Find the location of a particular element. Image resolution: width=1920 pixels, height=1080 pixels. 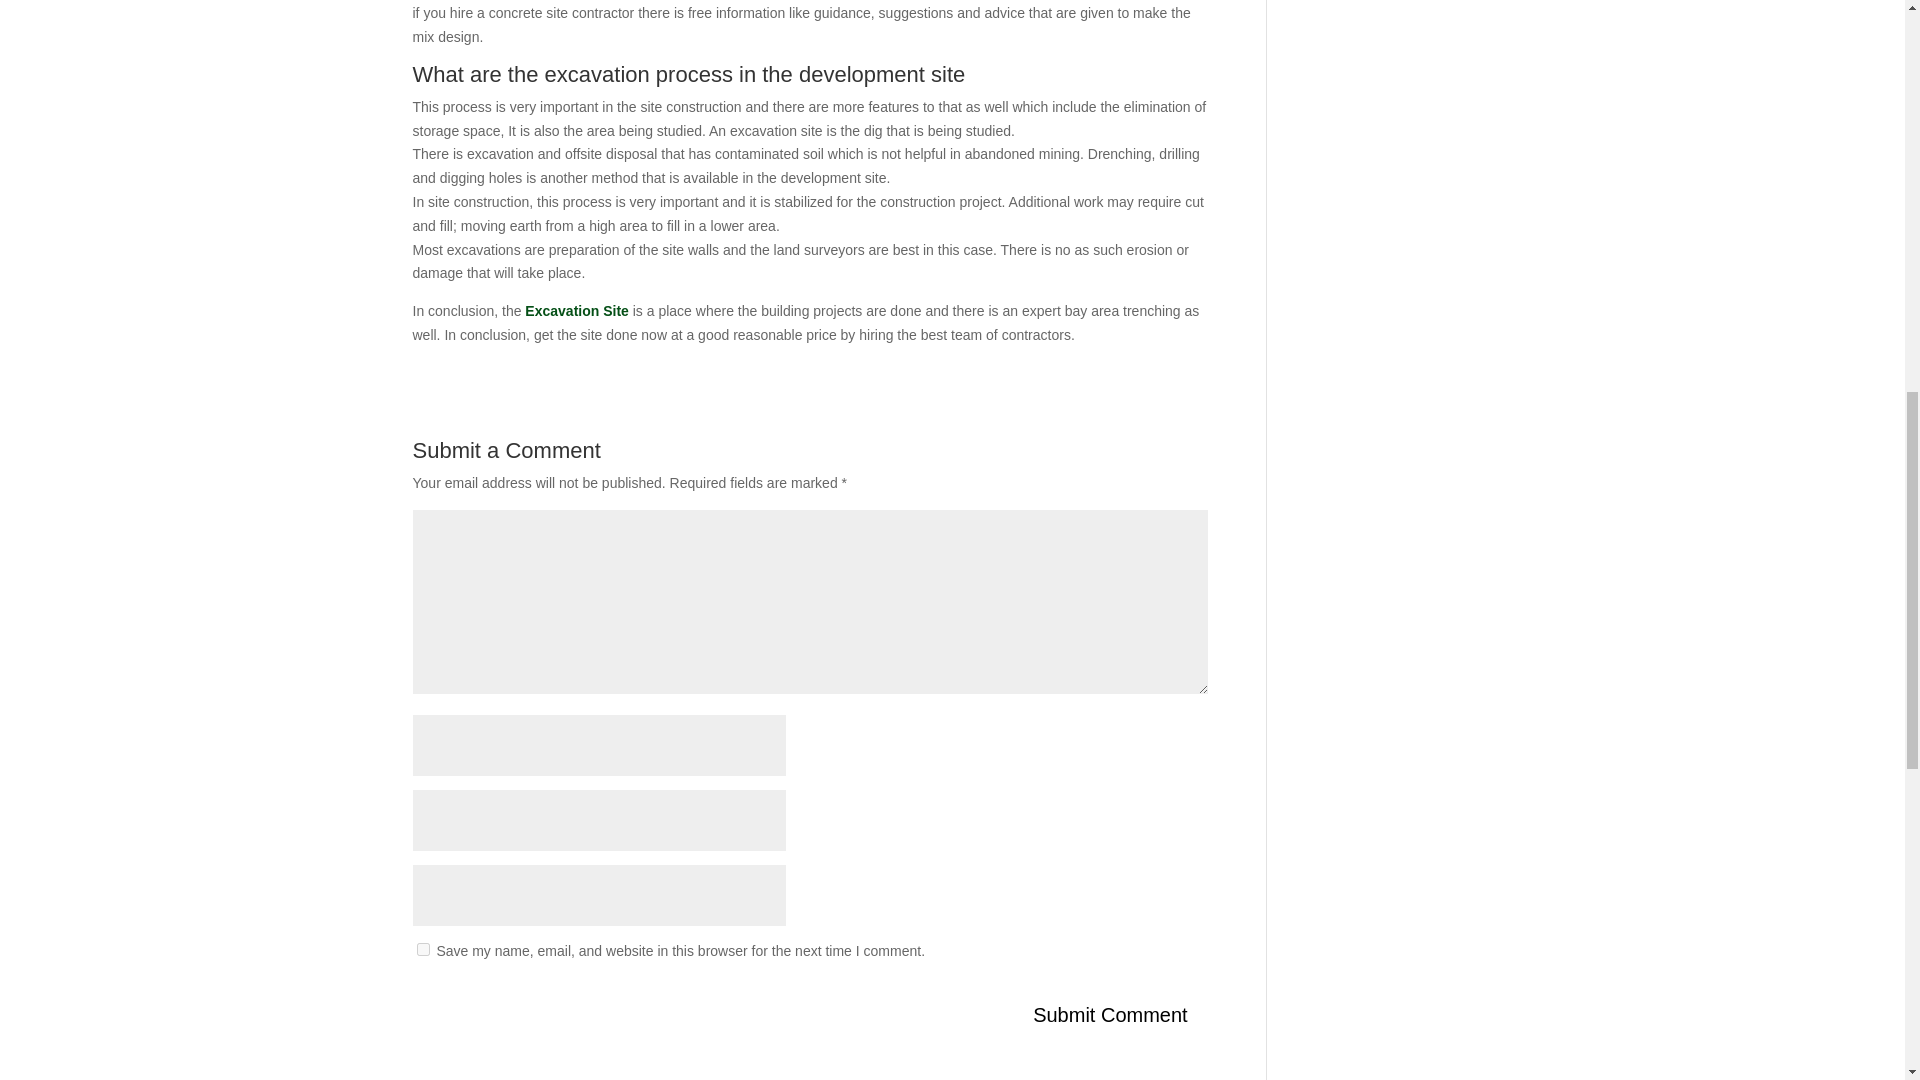

Excavation Site is located at coordinates (576, 310).